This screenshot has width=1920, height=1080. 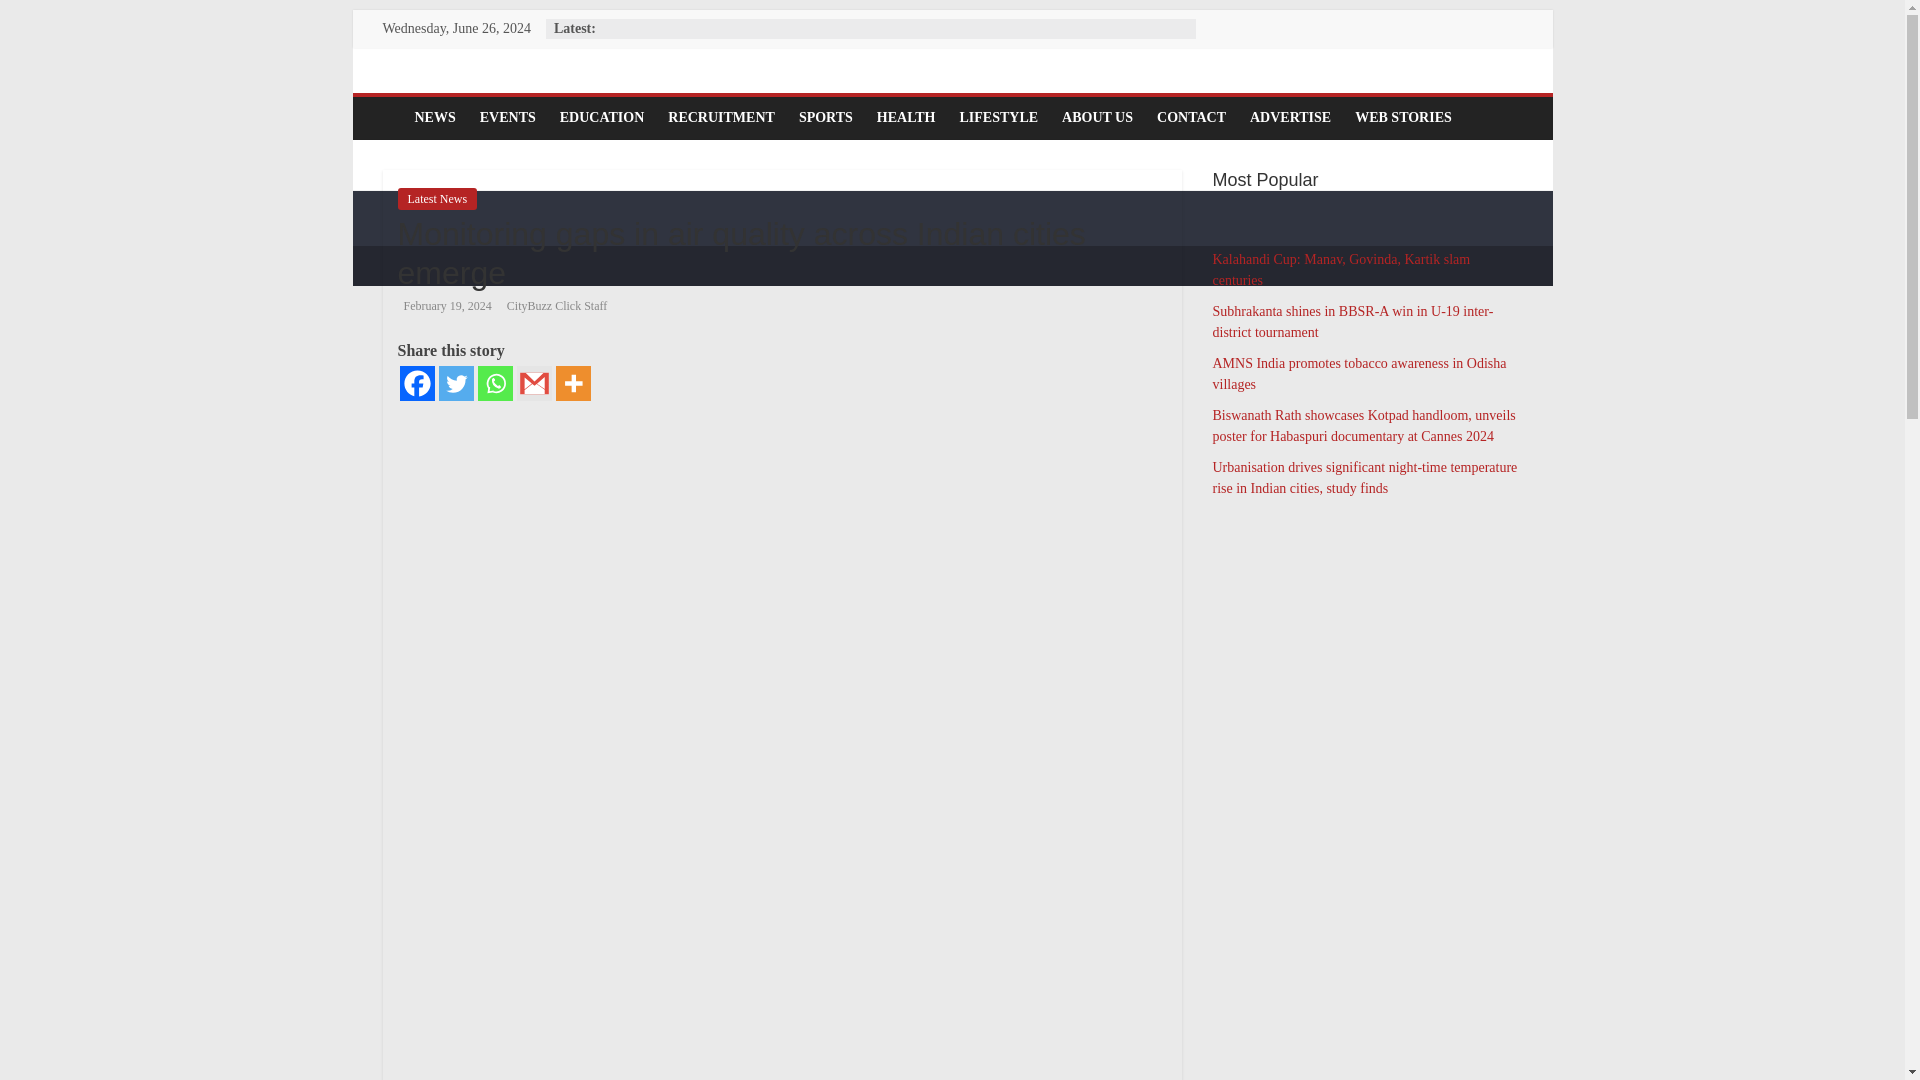 What do you see at coordinates (534, 383) in the screenshot?
I see `Google Gmail` at bounding box center [534, 383].